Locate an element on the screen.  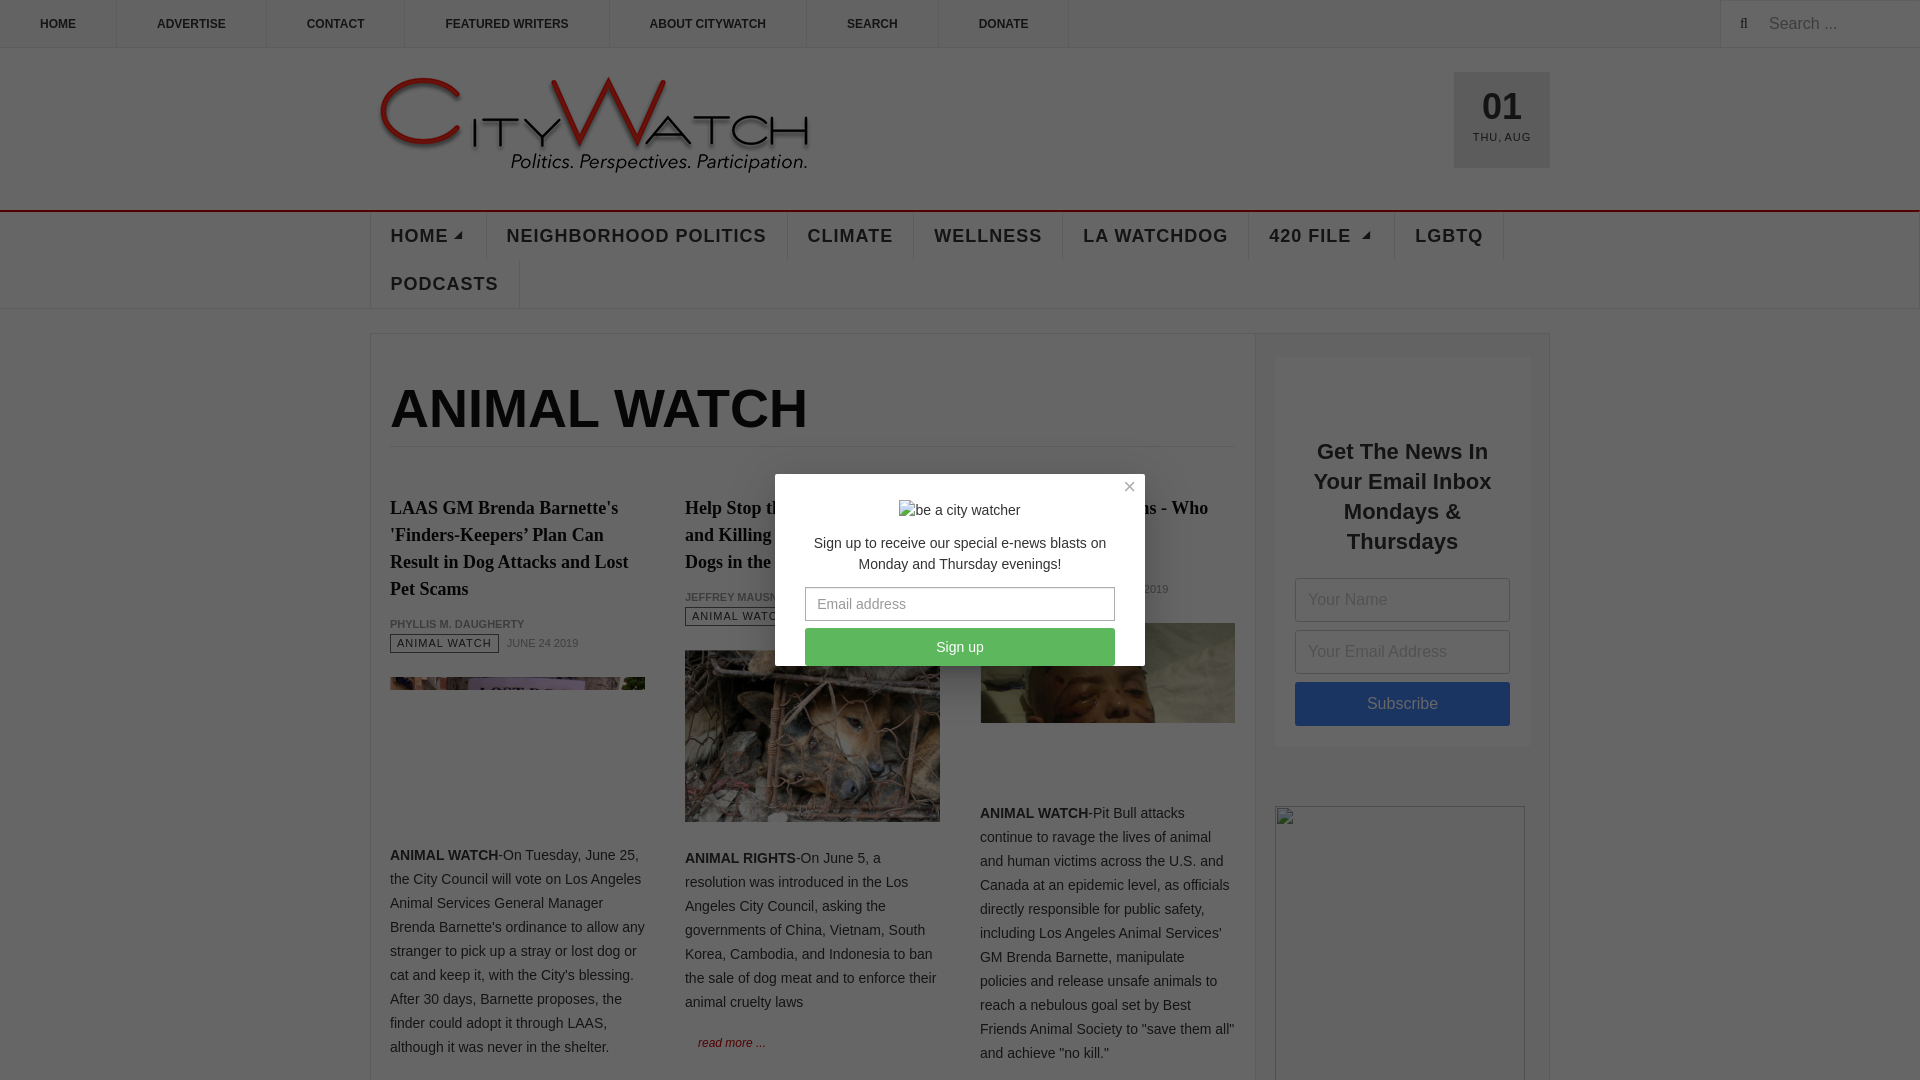
DONATE is located at coordinates (1004, 24).